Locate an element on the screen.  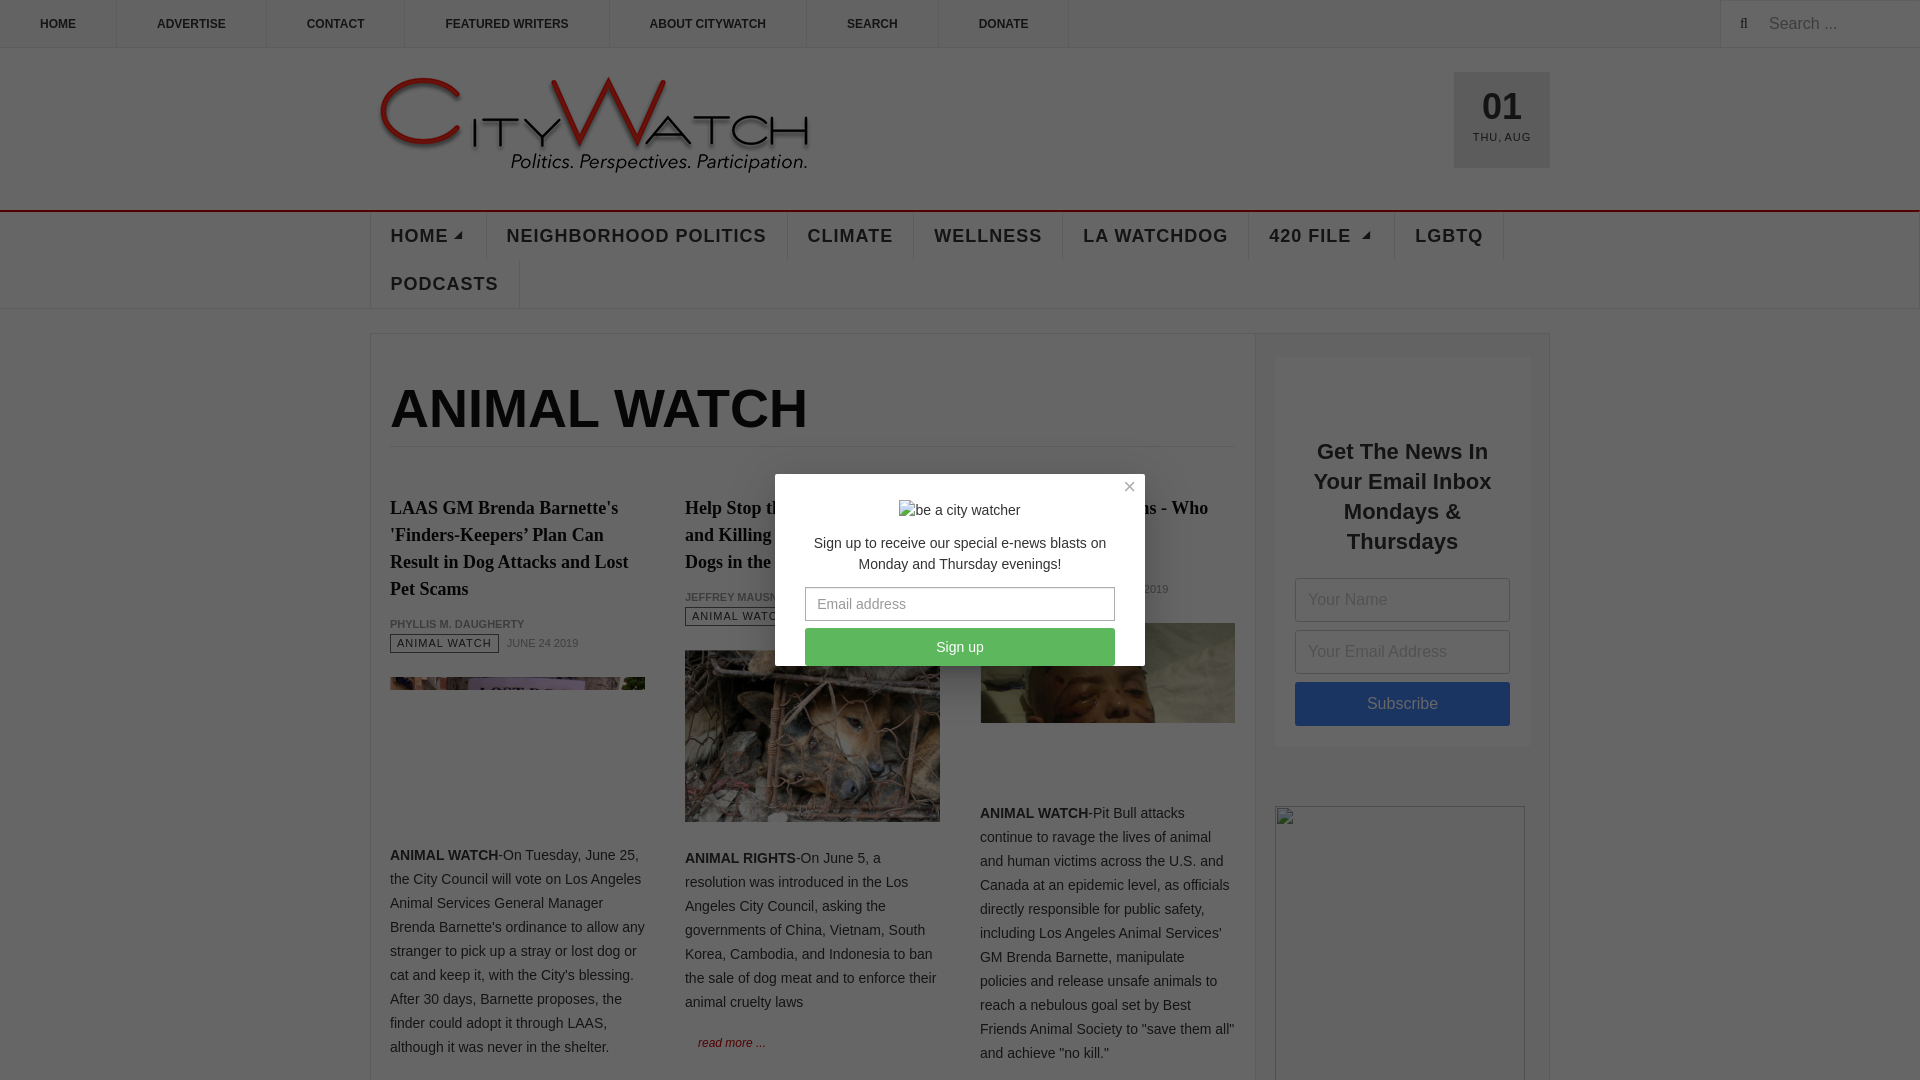
DONATE is located at coordinates (1004, 24).